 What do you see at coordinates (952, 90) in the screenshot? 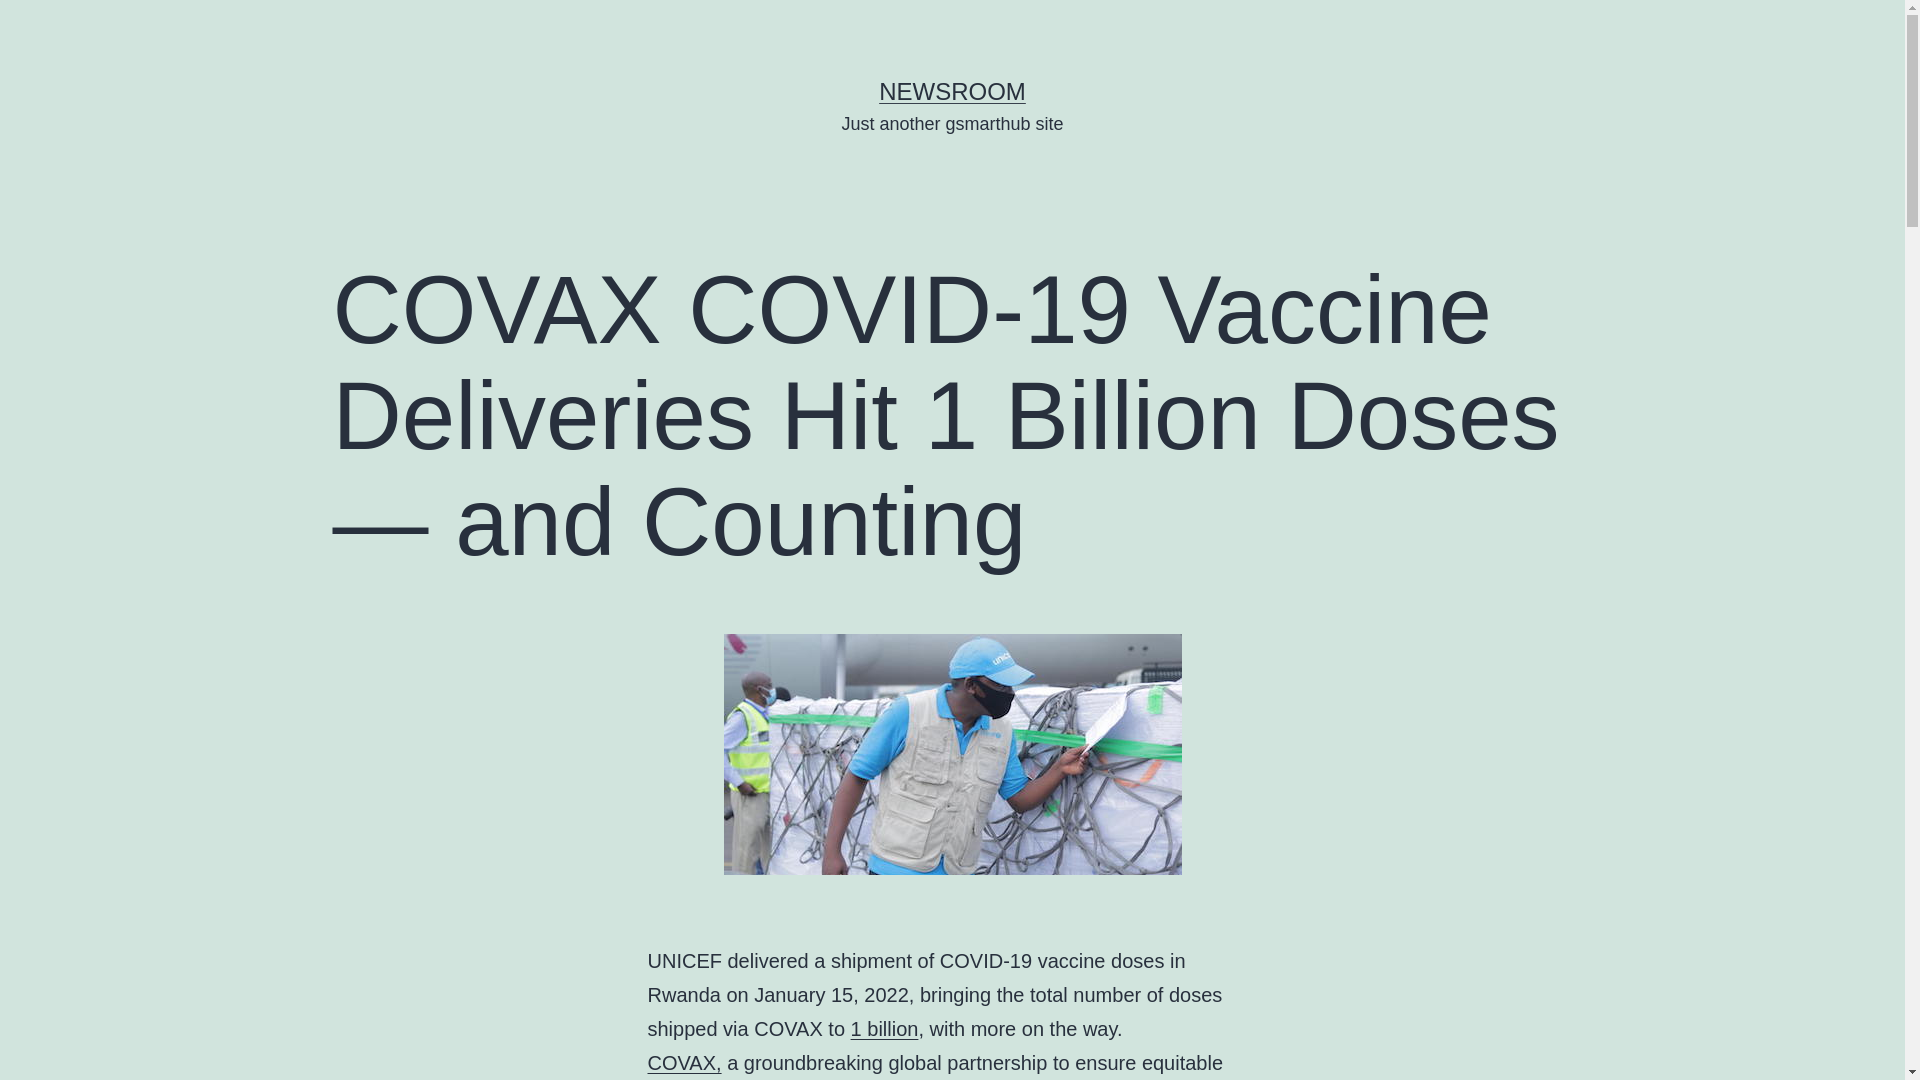
I see `NEWSROOM` at bounding box center [952, 90].